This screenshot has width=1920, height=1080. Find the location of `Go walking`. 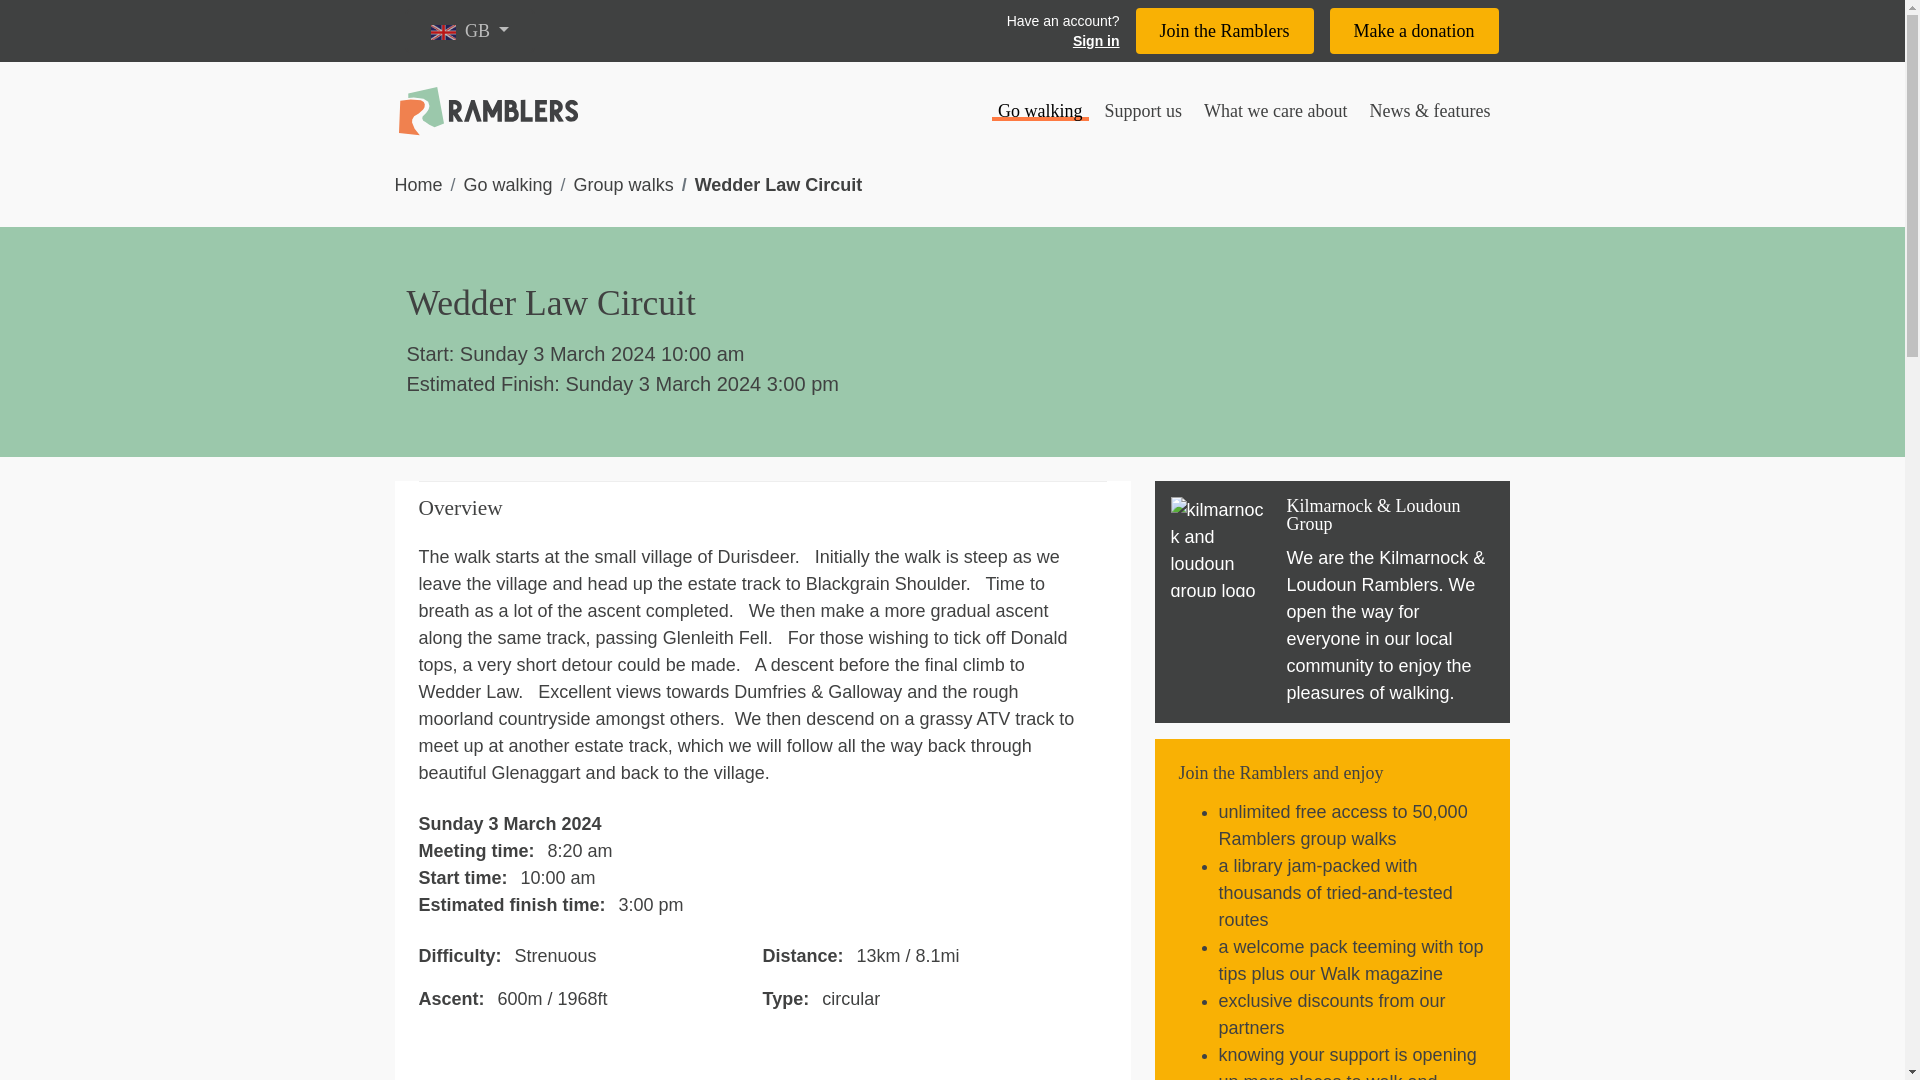

Go walking is located at coordinates (1040, 112).